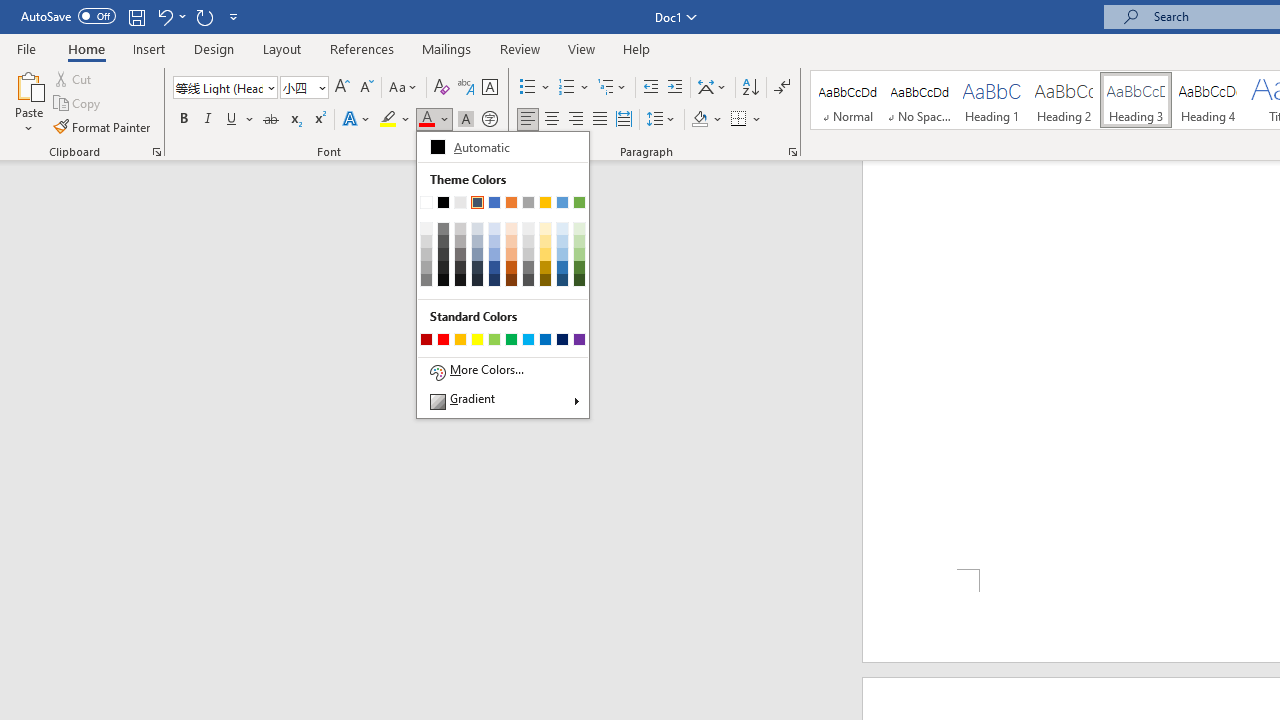 The height and width of the screenshot is (720, 1280). I want to click on Borders, so click(746, 120).